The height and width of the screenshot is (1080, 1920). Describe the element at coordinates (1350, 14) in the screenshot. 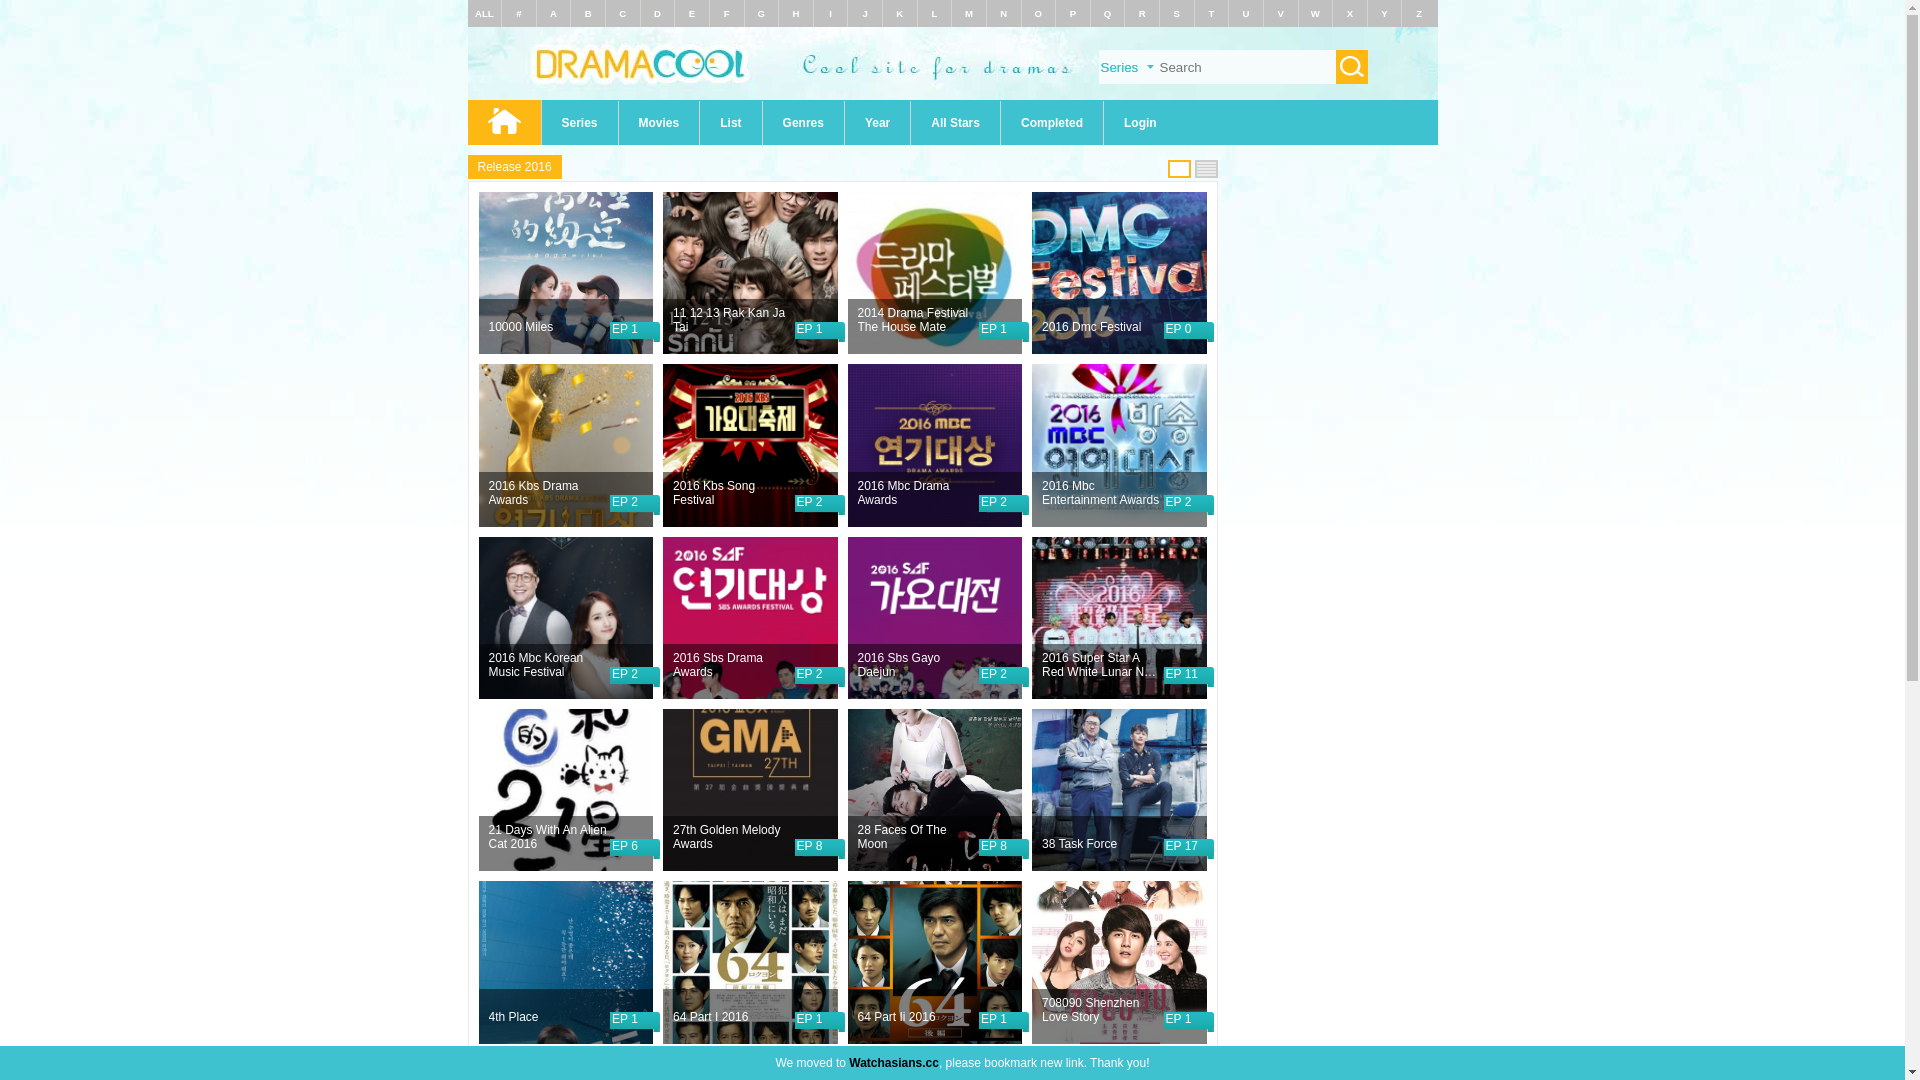

I see `X` at that location.